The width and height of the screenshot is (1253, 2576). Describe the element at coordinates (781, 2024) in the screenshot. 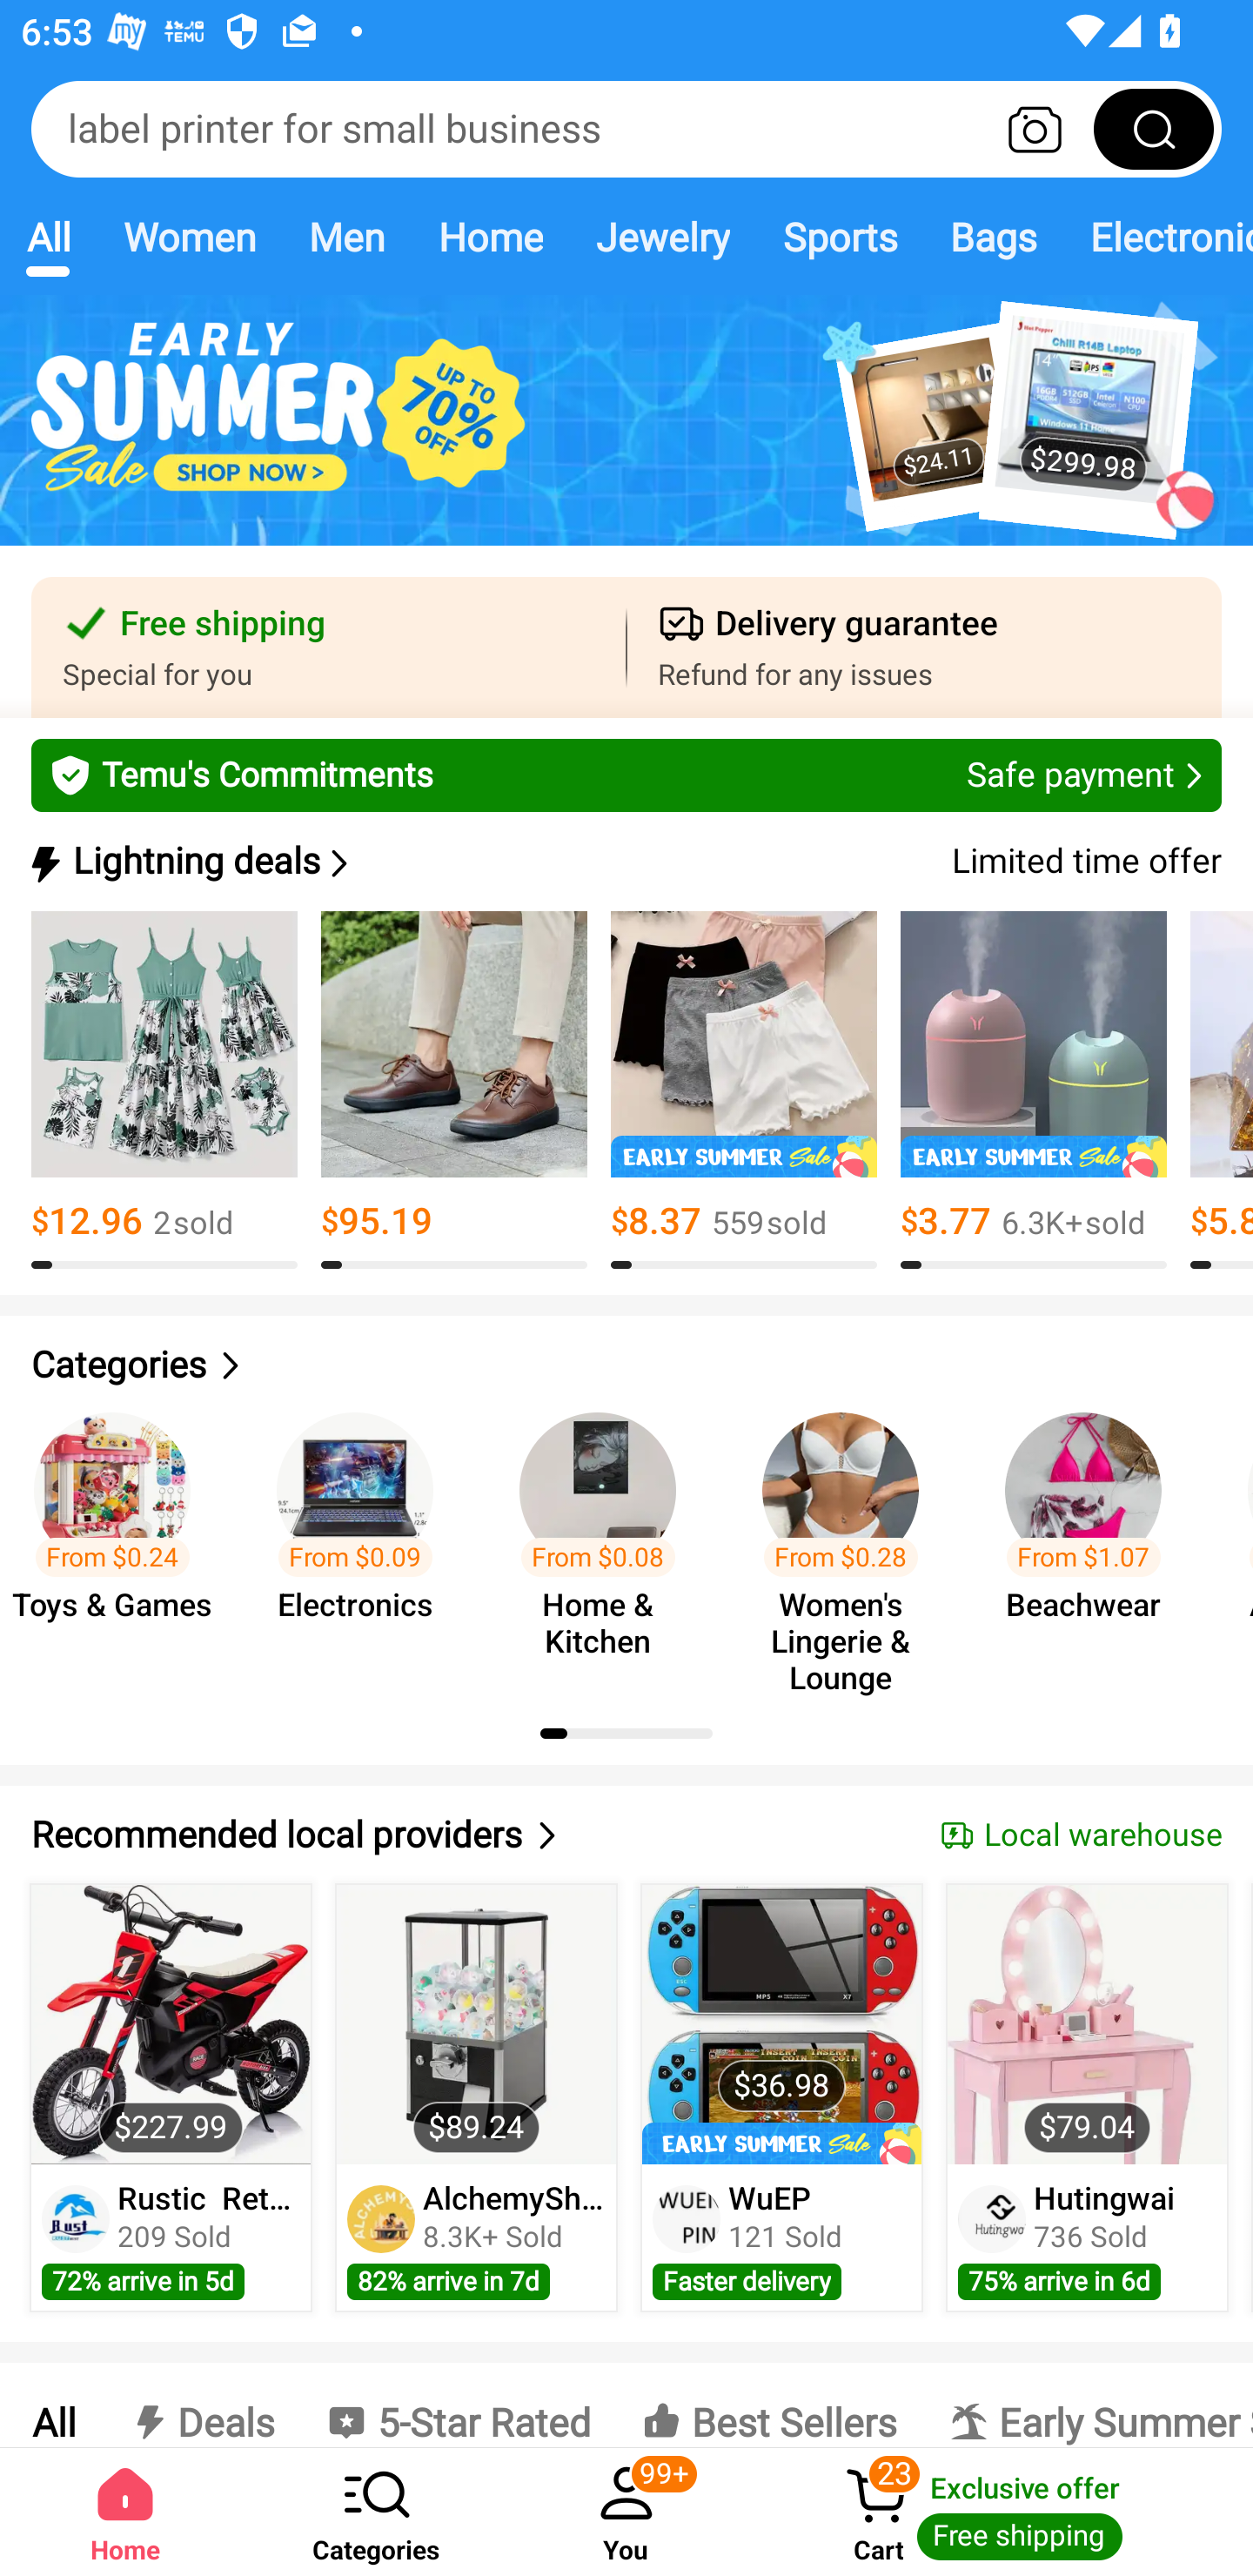

I see `$36.98` at that location.